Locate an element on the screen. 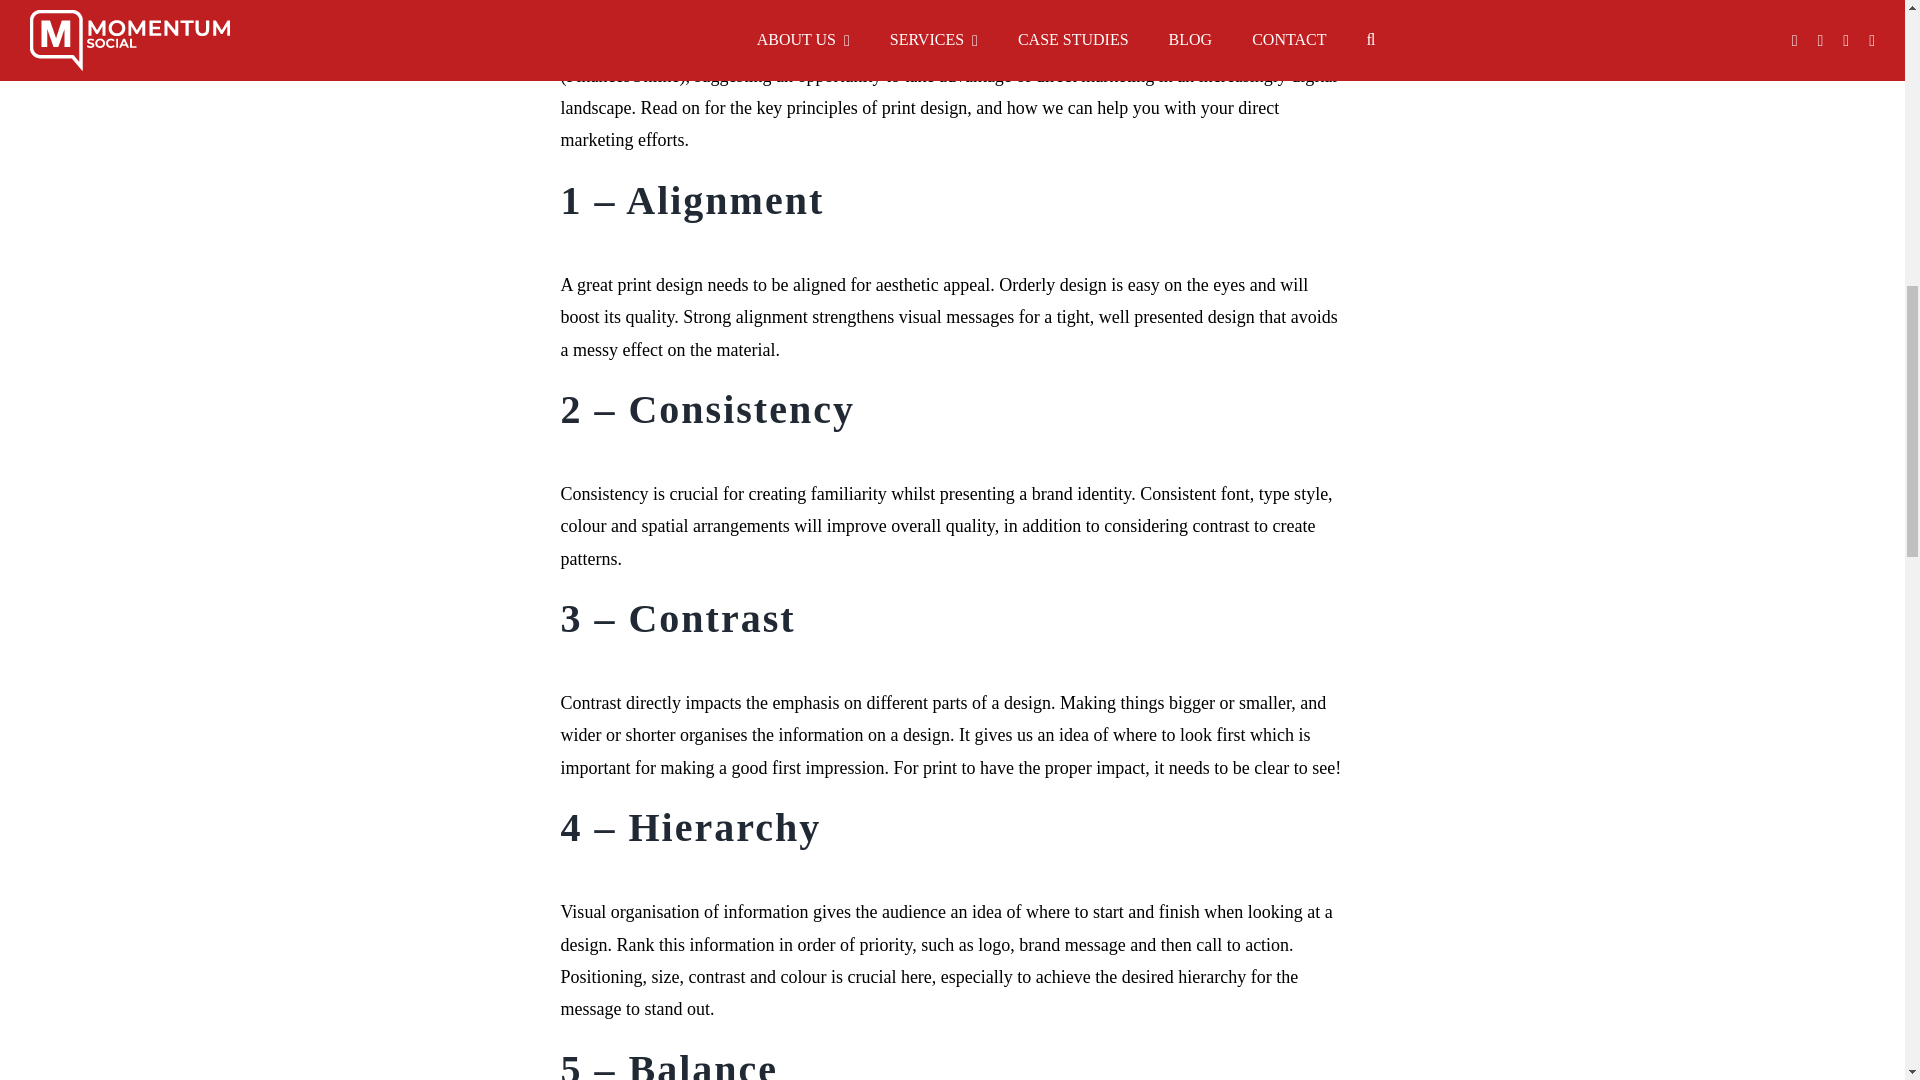 The height and width of the screenshot is (1080, 1920). FinancesOnline is located at coordinates (622, 76).